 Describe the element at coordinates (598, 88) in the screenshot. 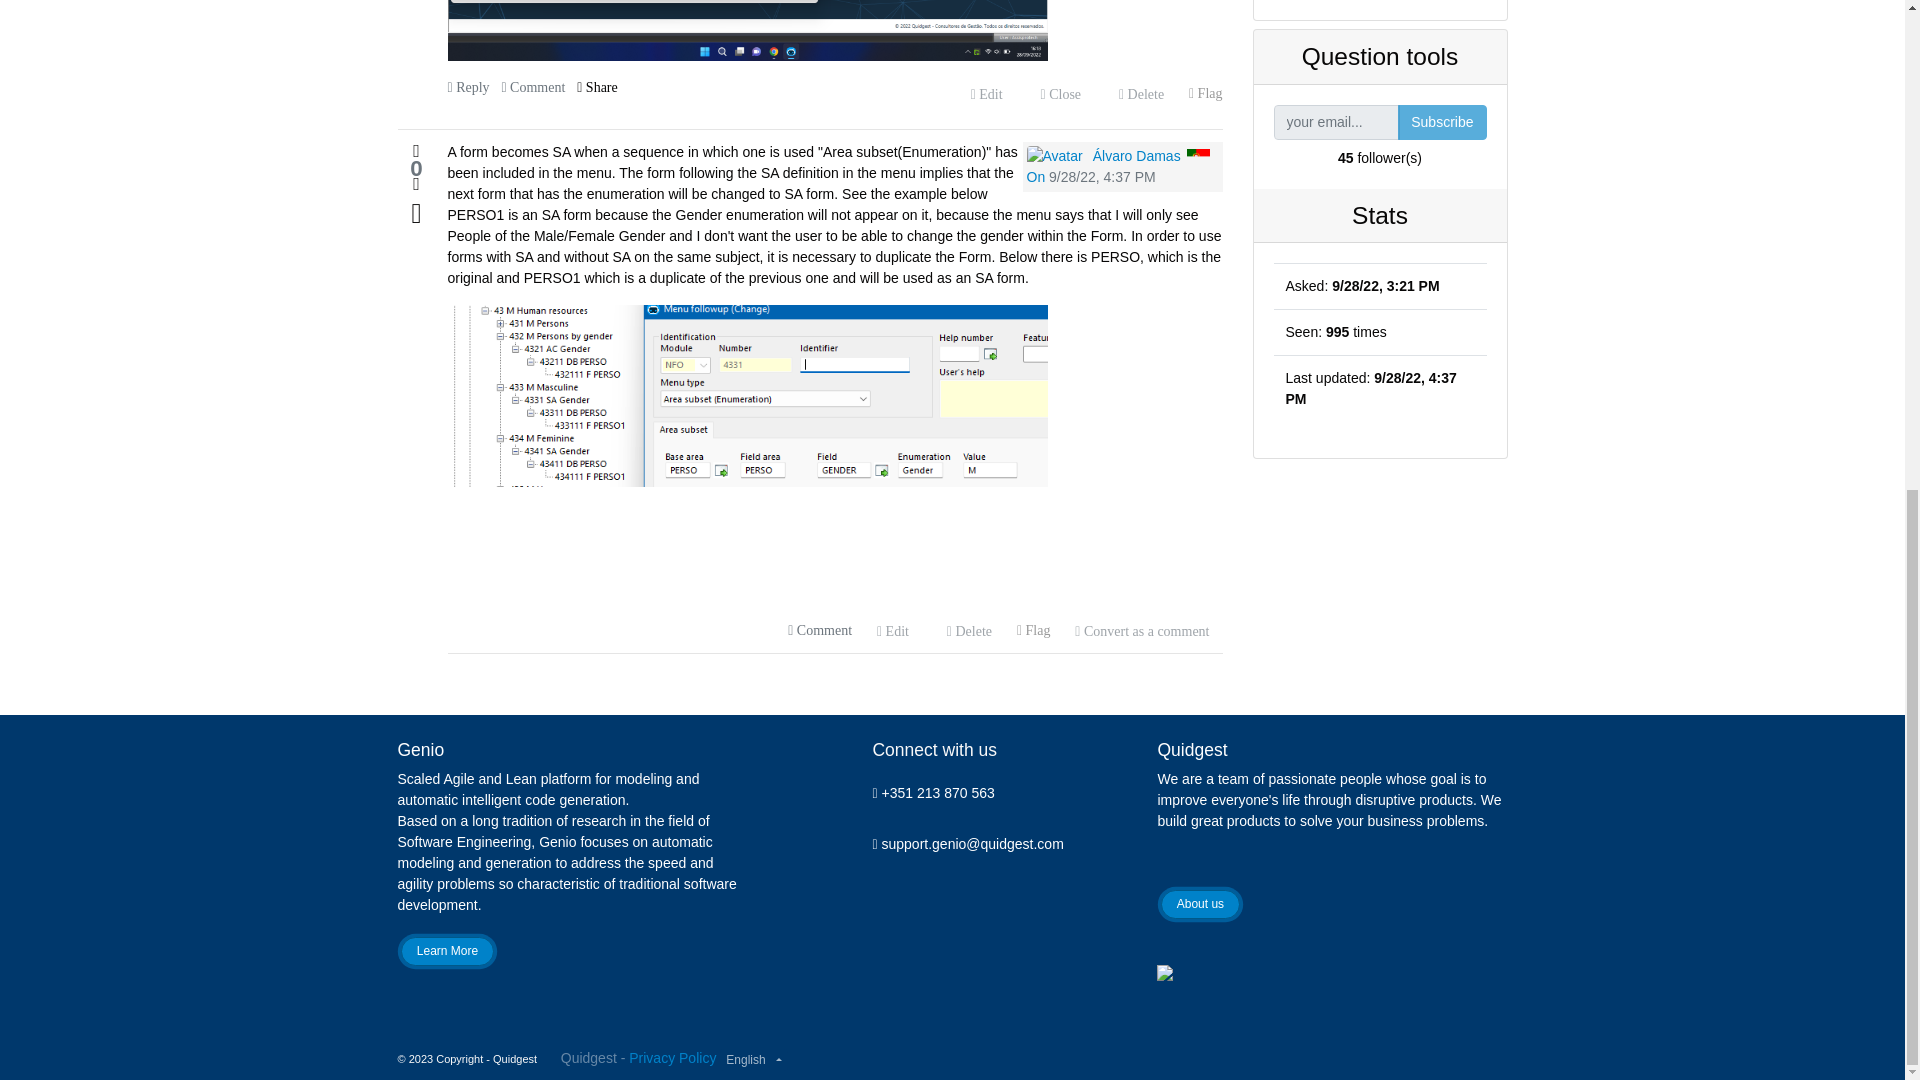

I see `Share` at that location.